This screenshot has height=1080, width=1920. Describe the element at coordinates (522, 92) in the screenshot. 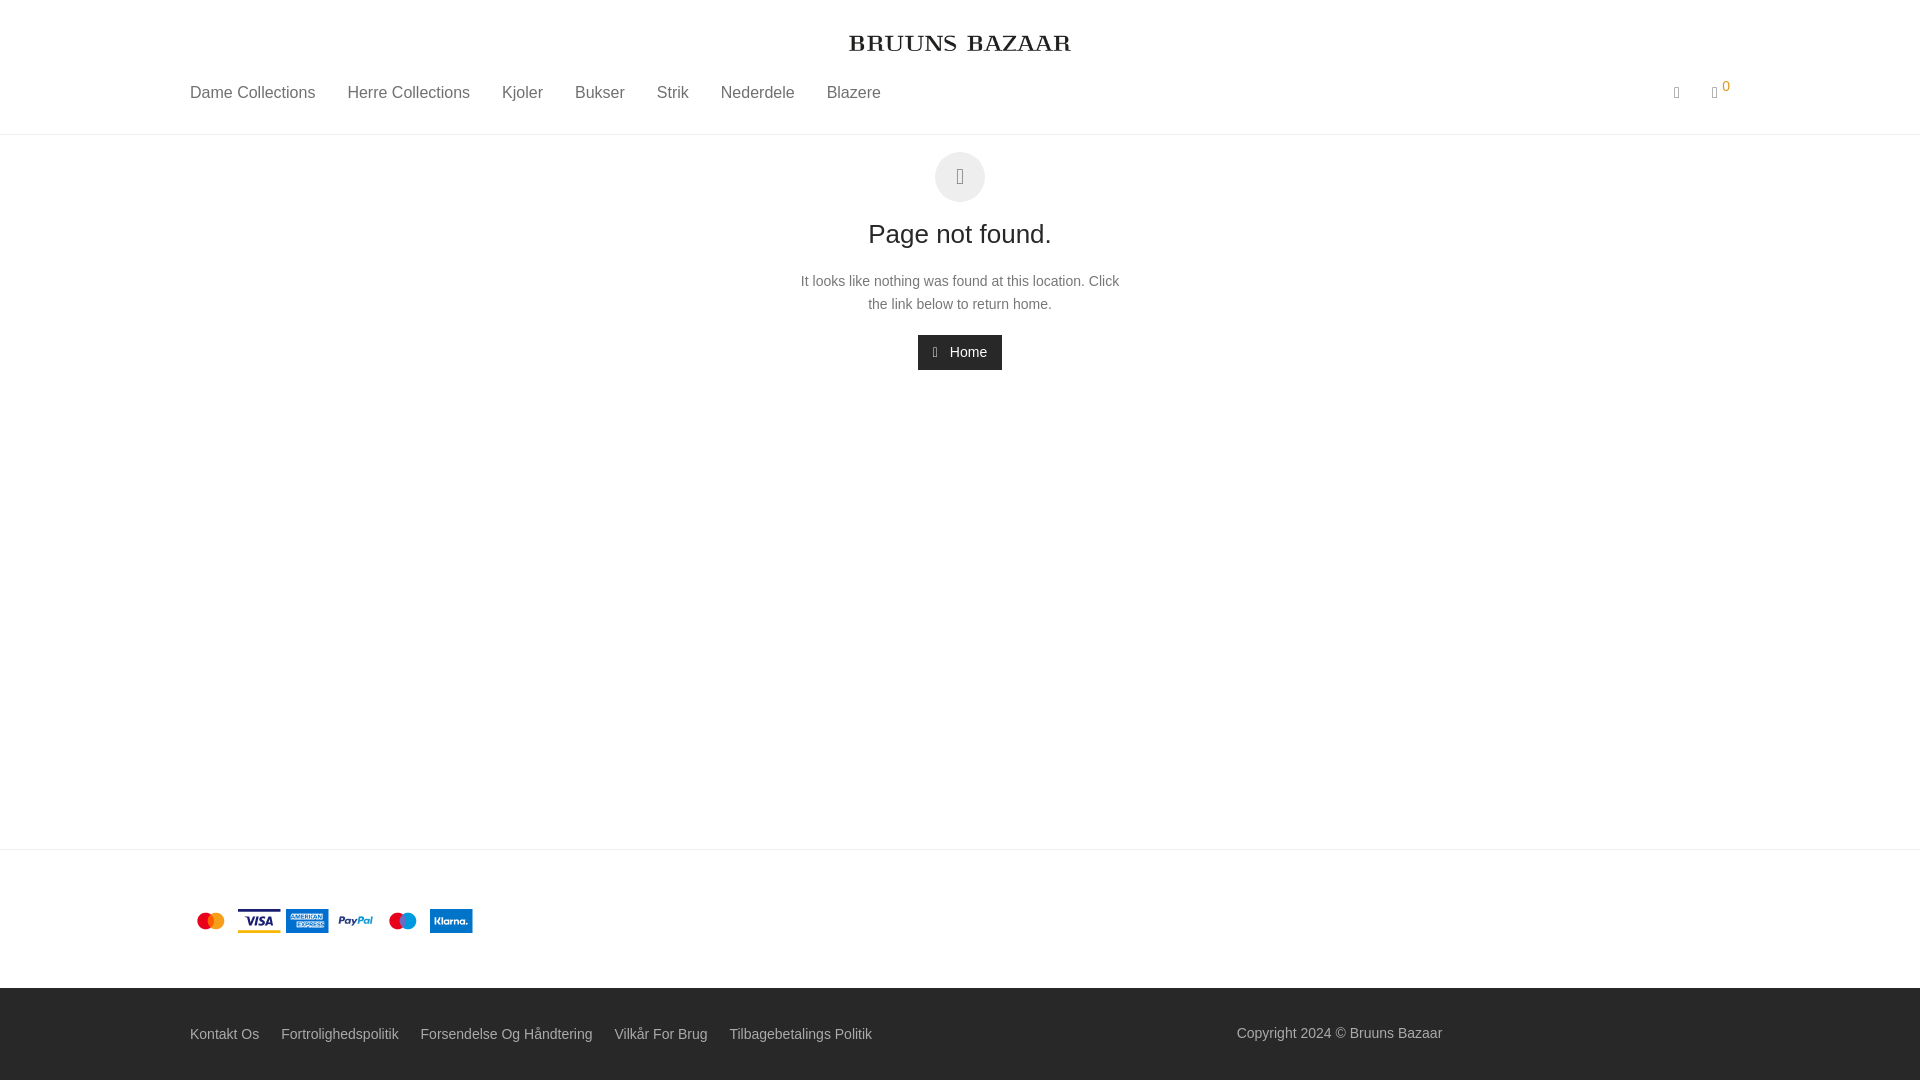

I see `Kjoler` at that location.